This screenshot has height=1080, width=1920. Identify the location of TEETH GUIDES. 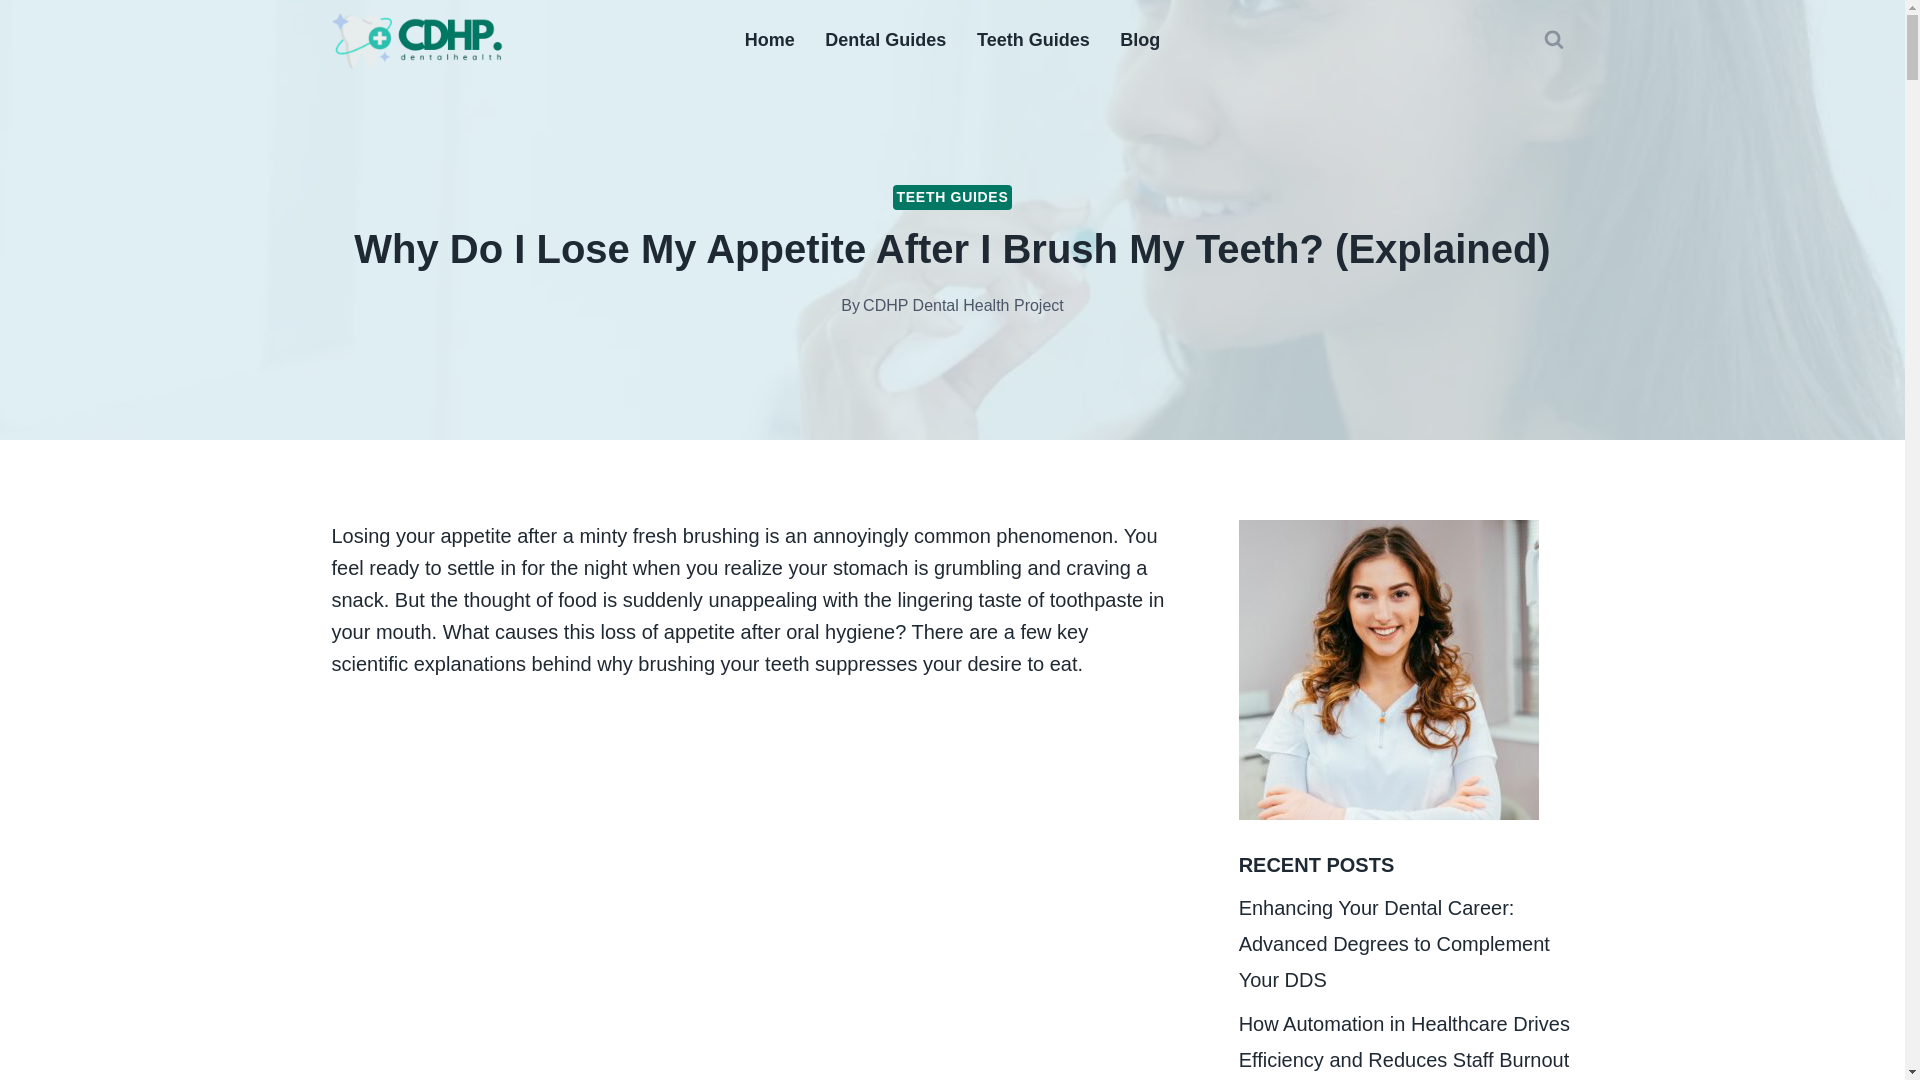
(952, 196).